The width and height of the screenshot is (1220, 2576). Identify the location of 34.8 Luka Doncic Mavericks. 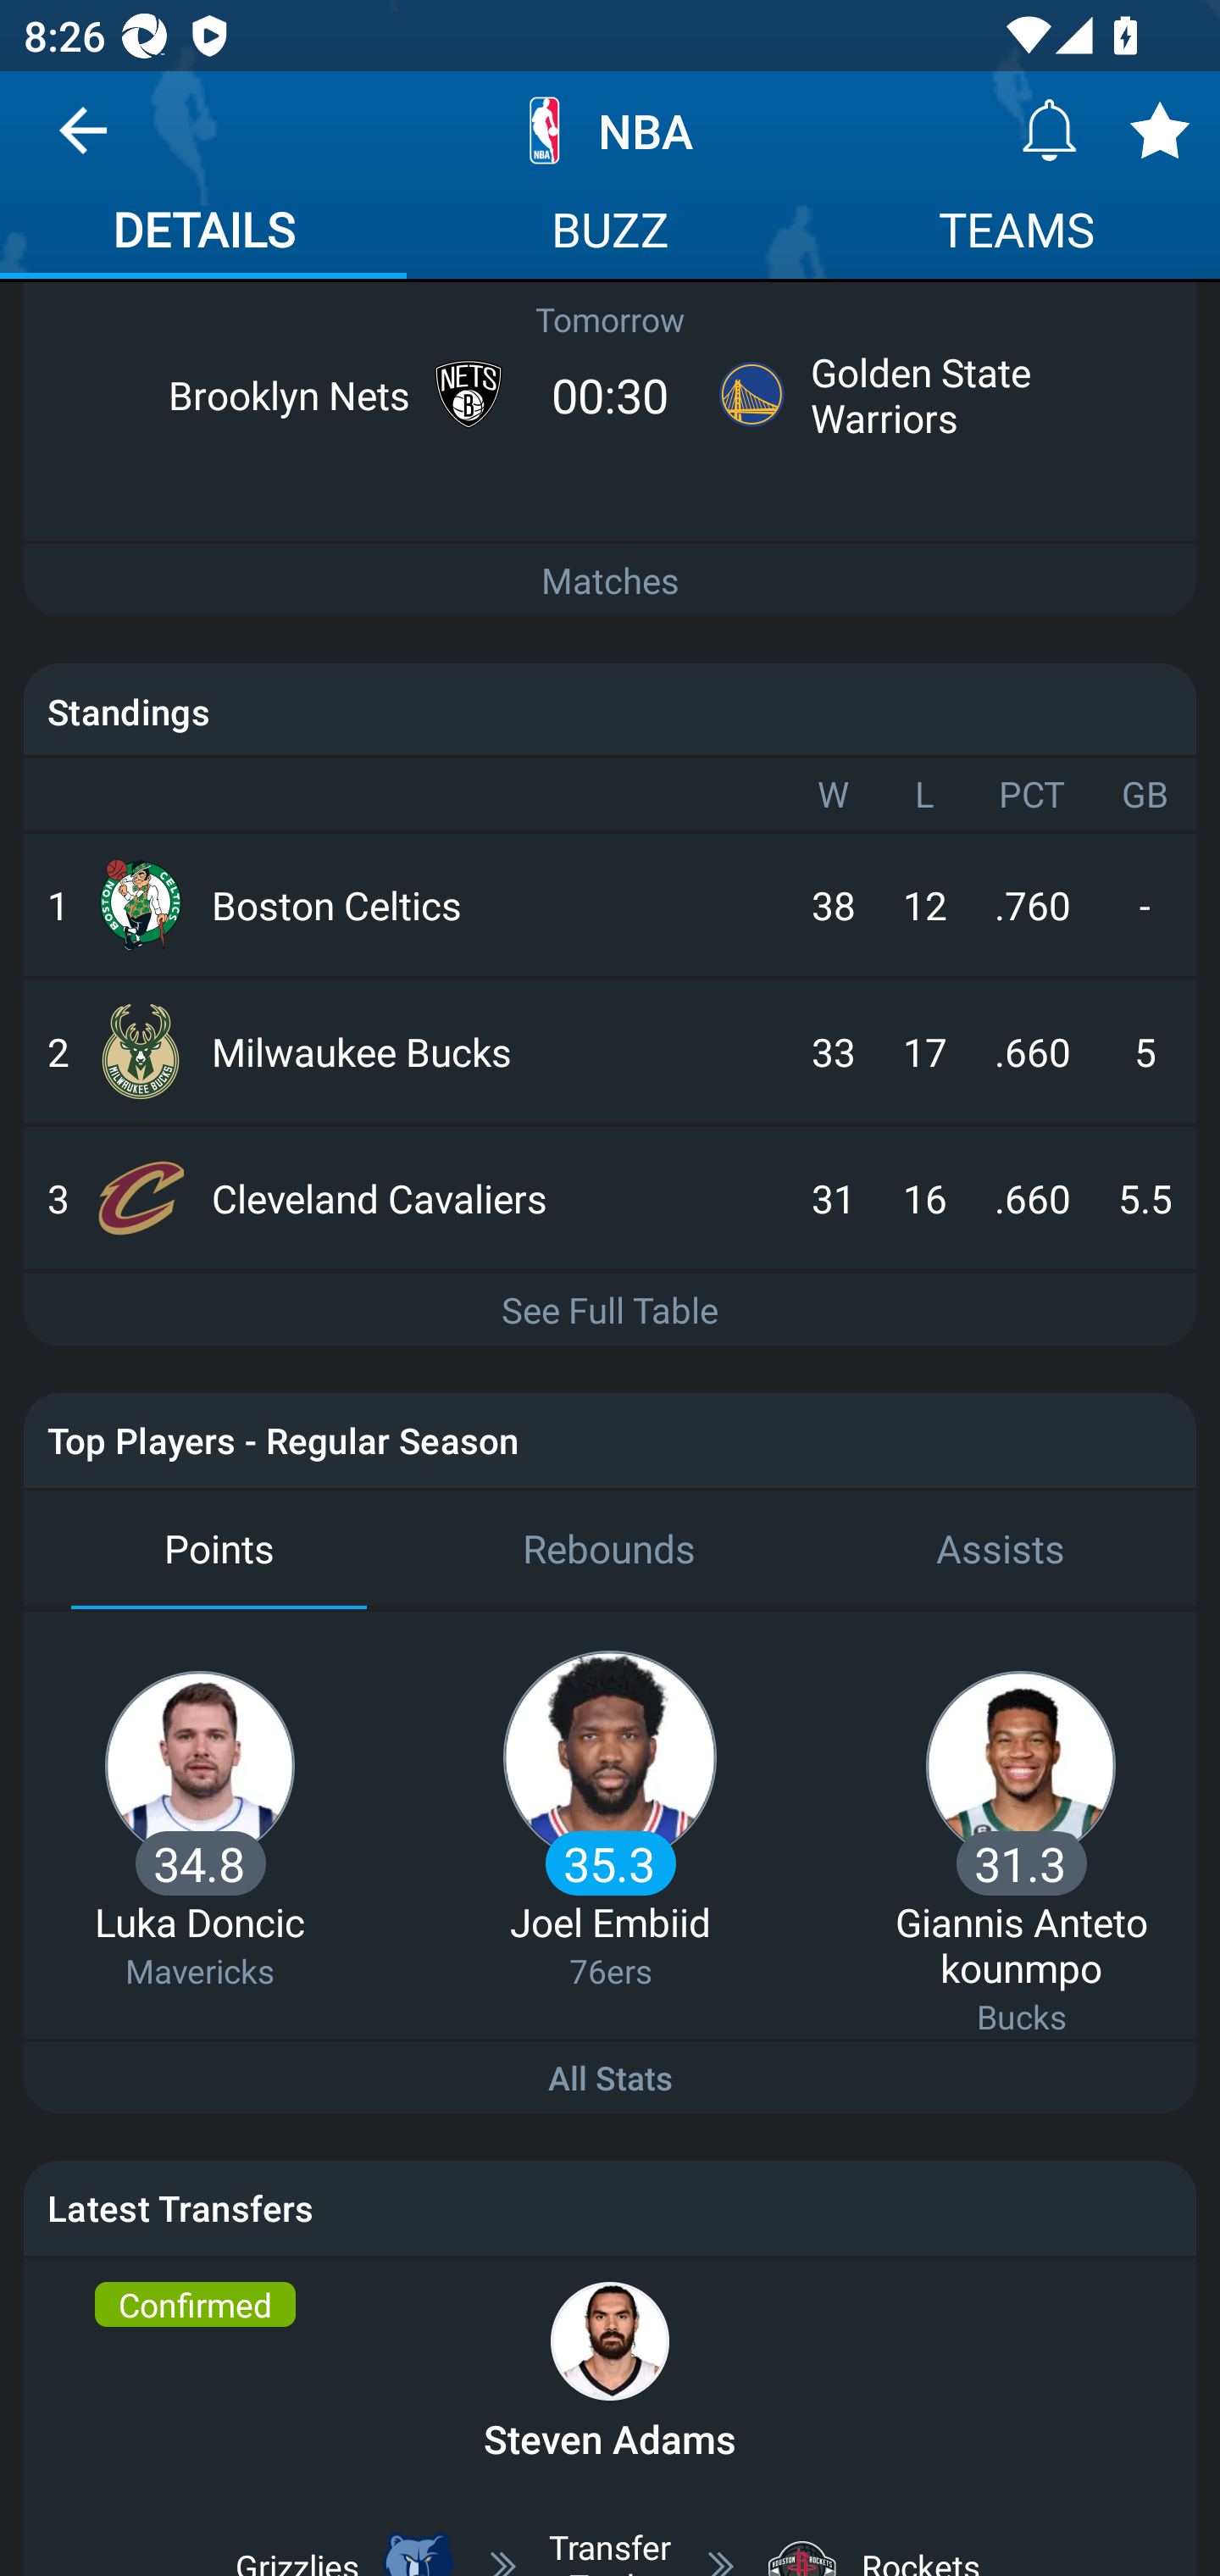
(200, 1912).